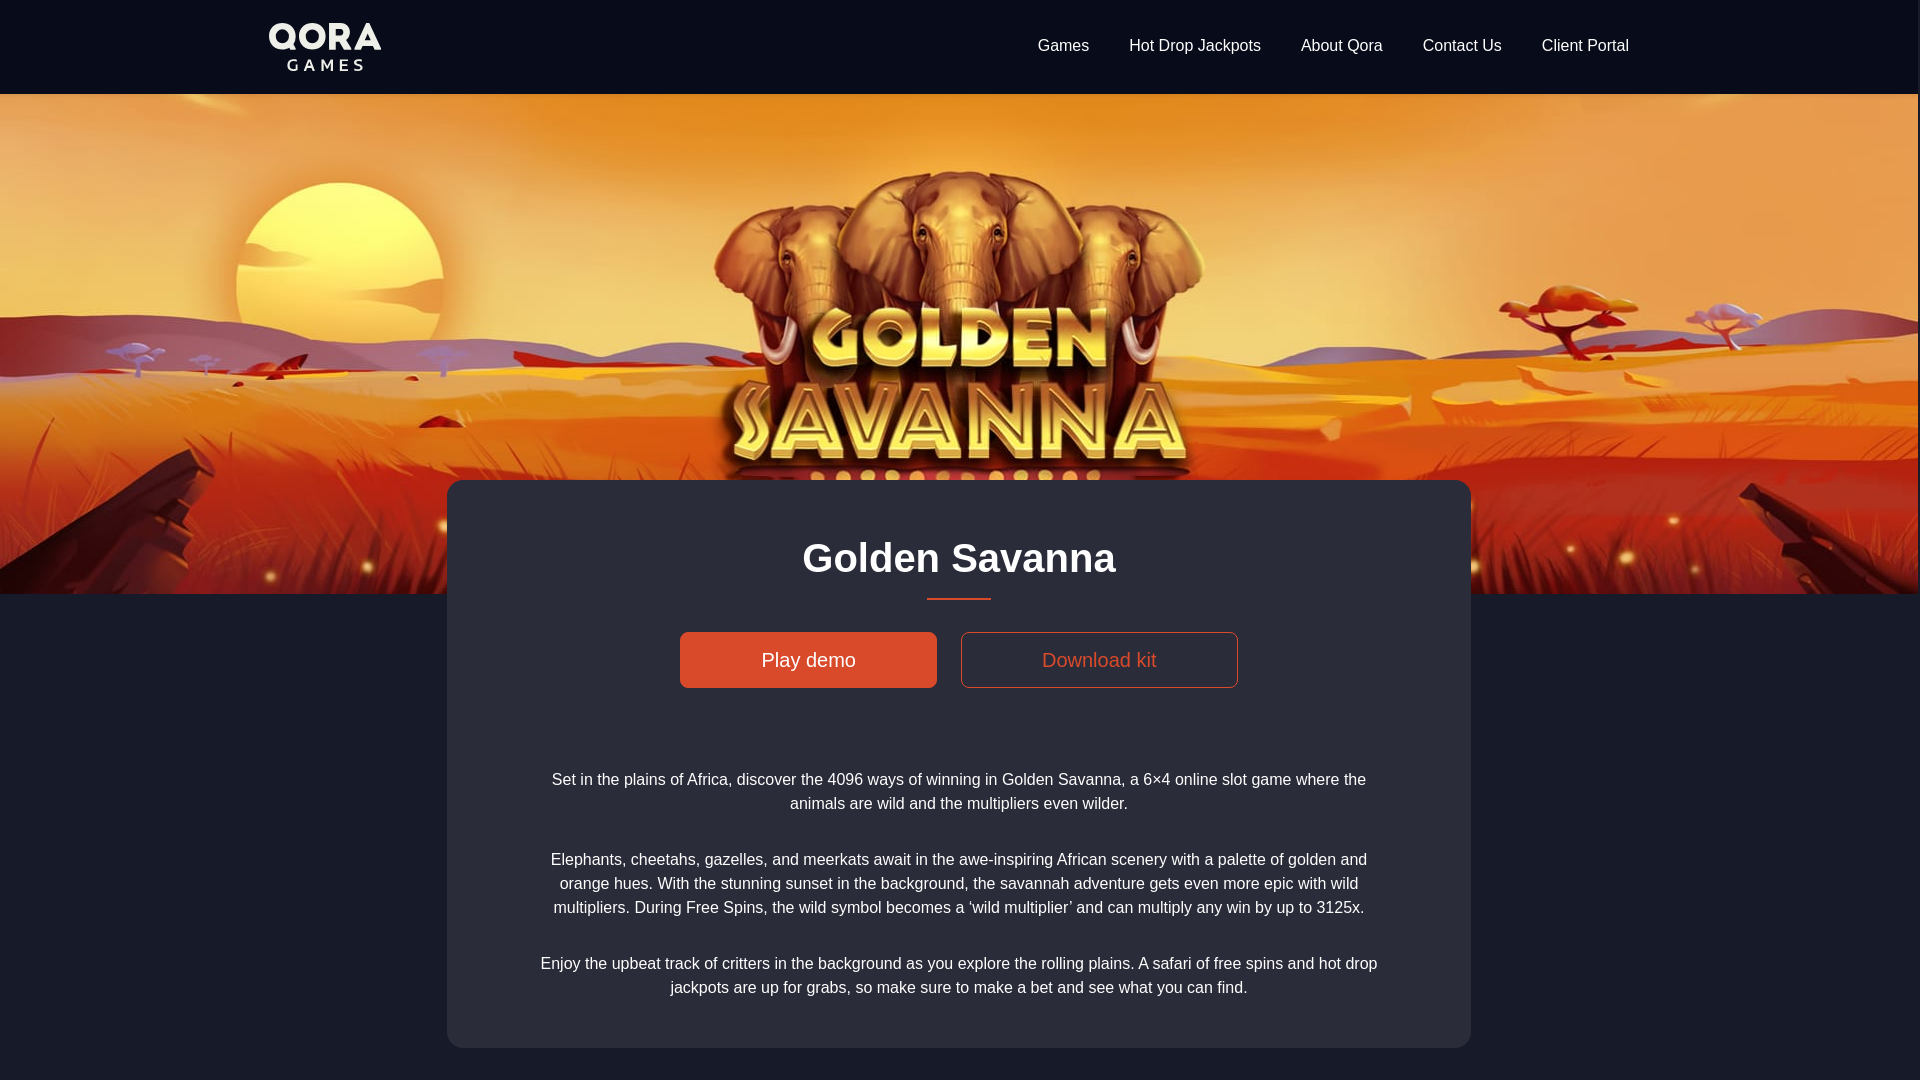  What do you see at coordinates (808, 659) in the screenshot?
I see `Play demo` at bounding box center [808, 659].